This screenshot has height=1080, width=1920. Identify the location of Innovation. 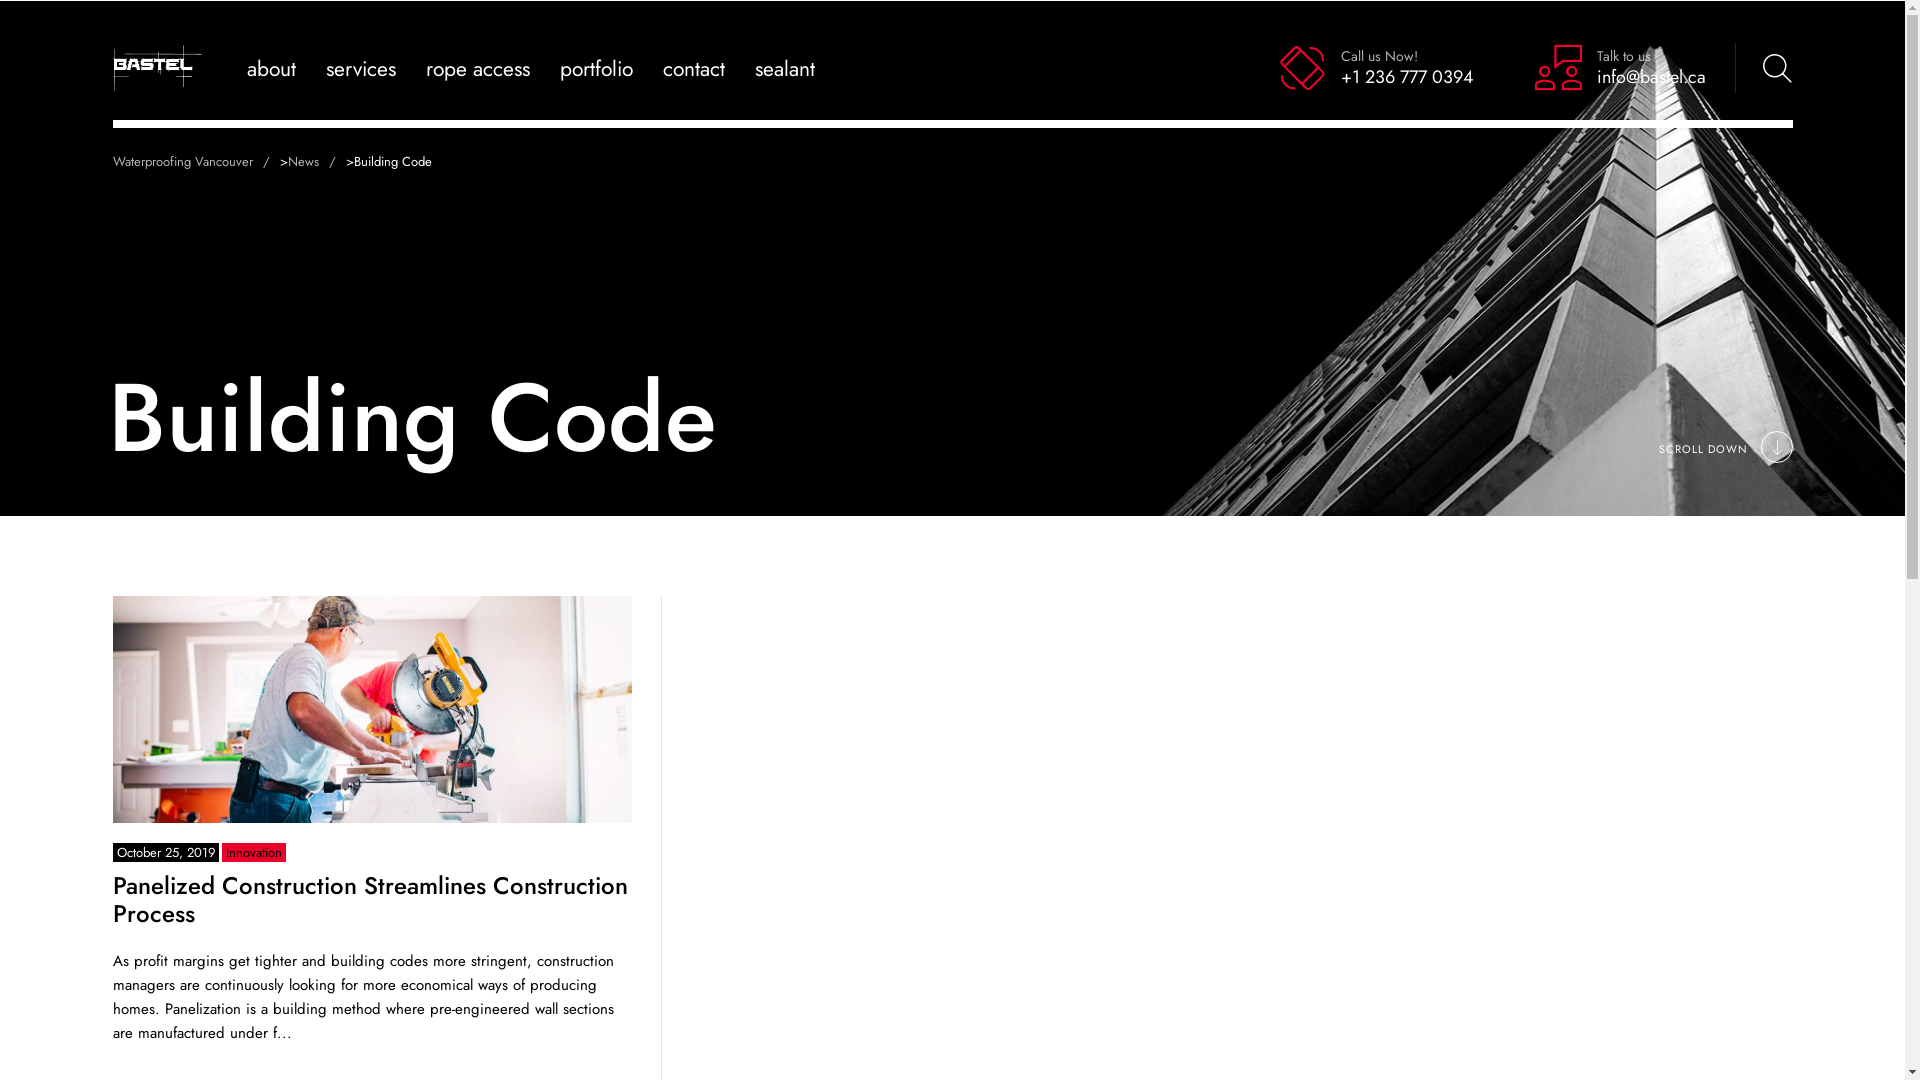
(254, 852).